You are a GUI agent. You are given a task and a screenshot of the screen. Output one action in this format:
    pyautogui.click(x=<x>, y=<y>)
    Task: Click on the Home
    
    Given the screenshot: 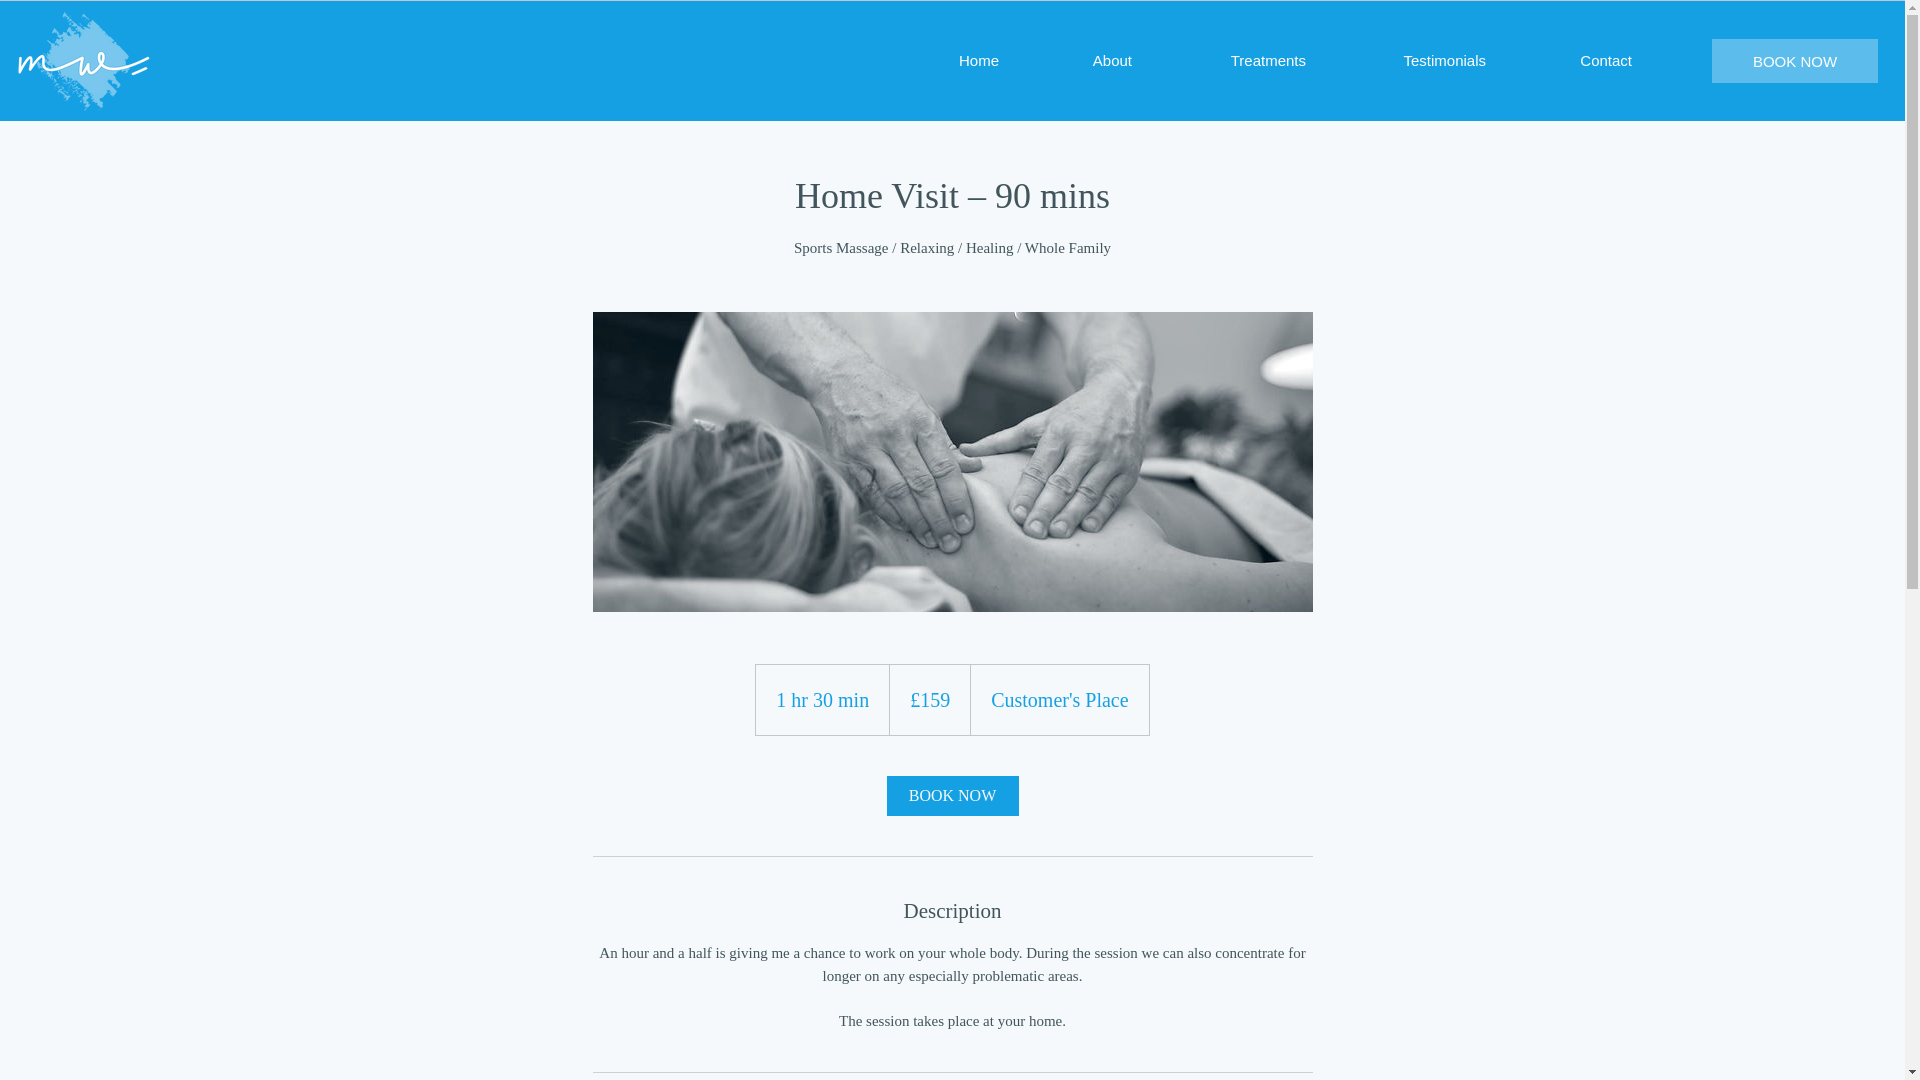 What is the action you would take?
    pyautogui.click(x=946, y=60)
    